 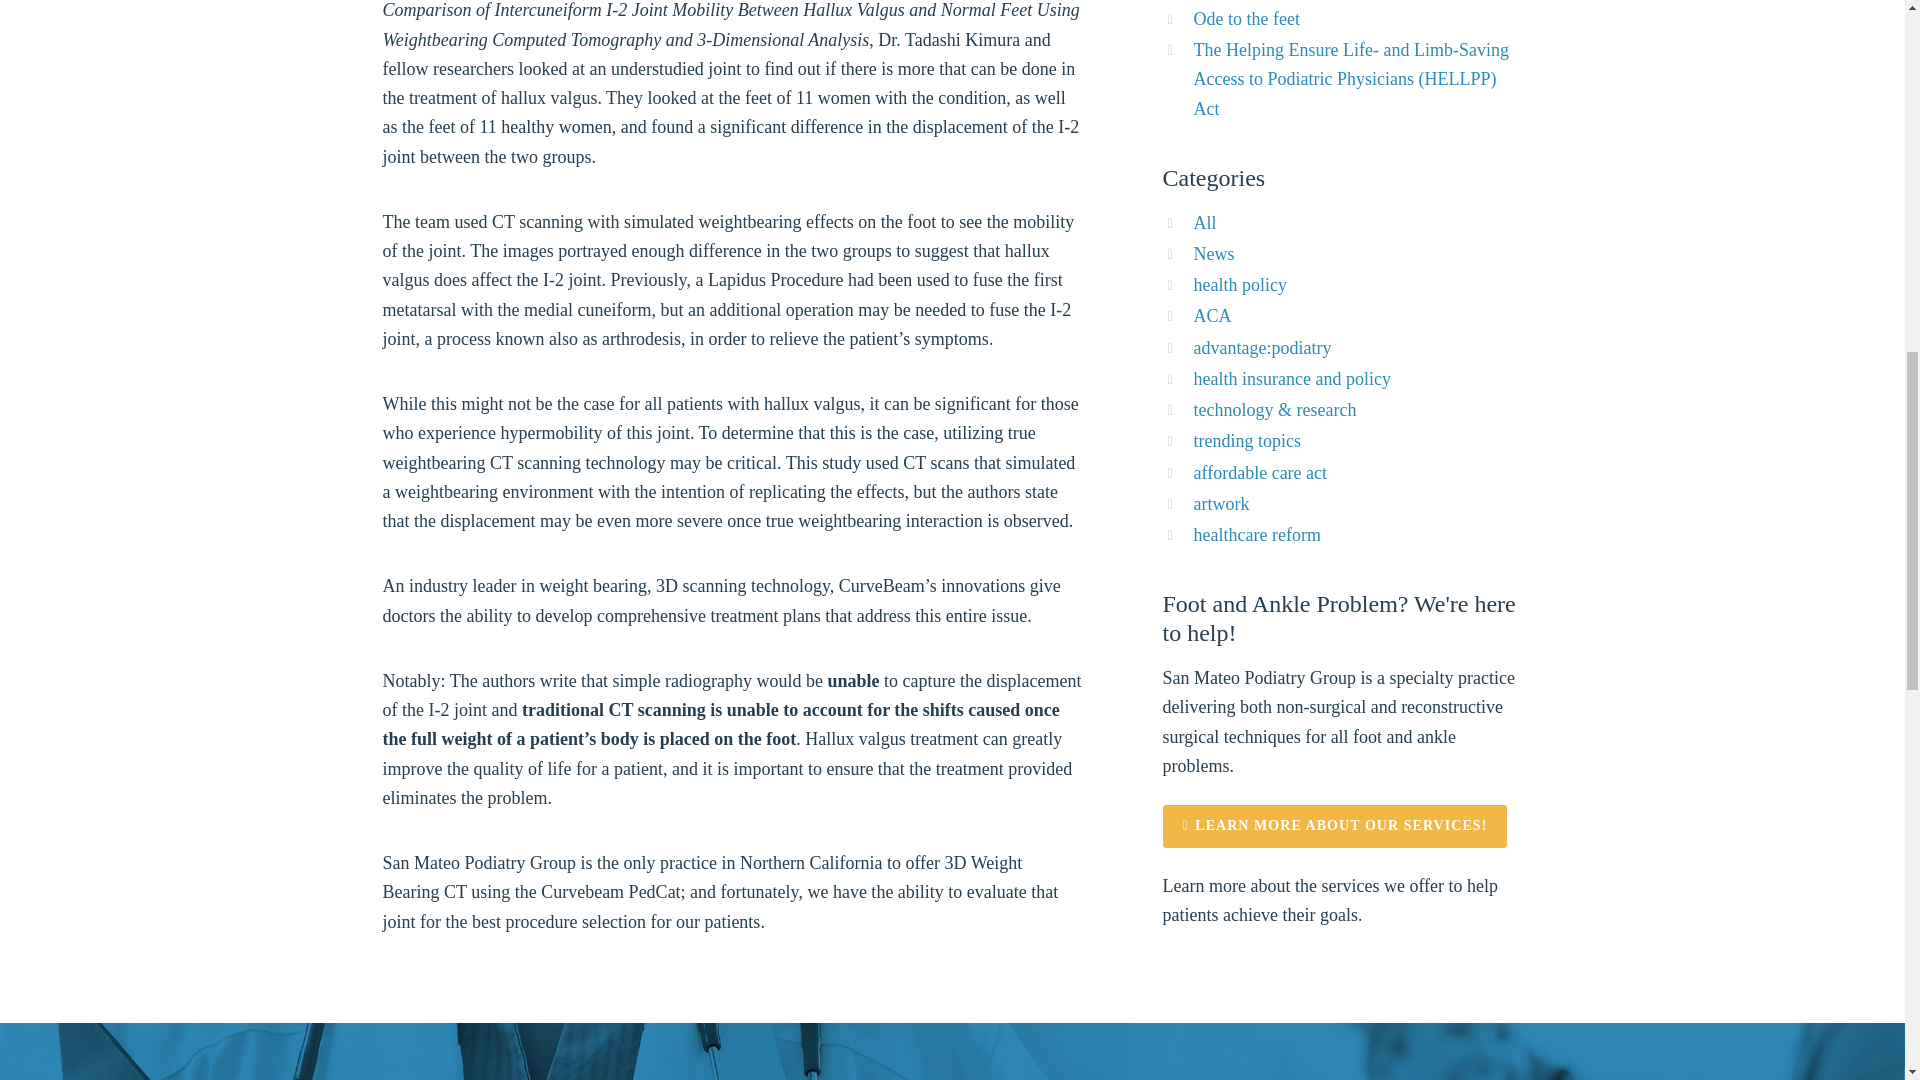 I want to click on trending topics, so click(x=1248, y=440).